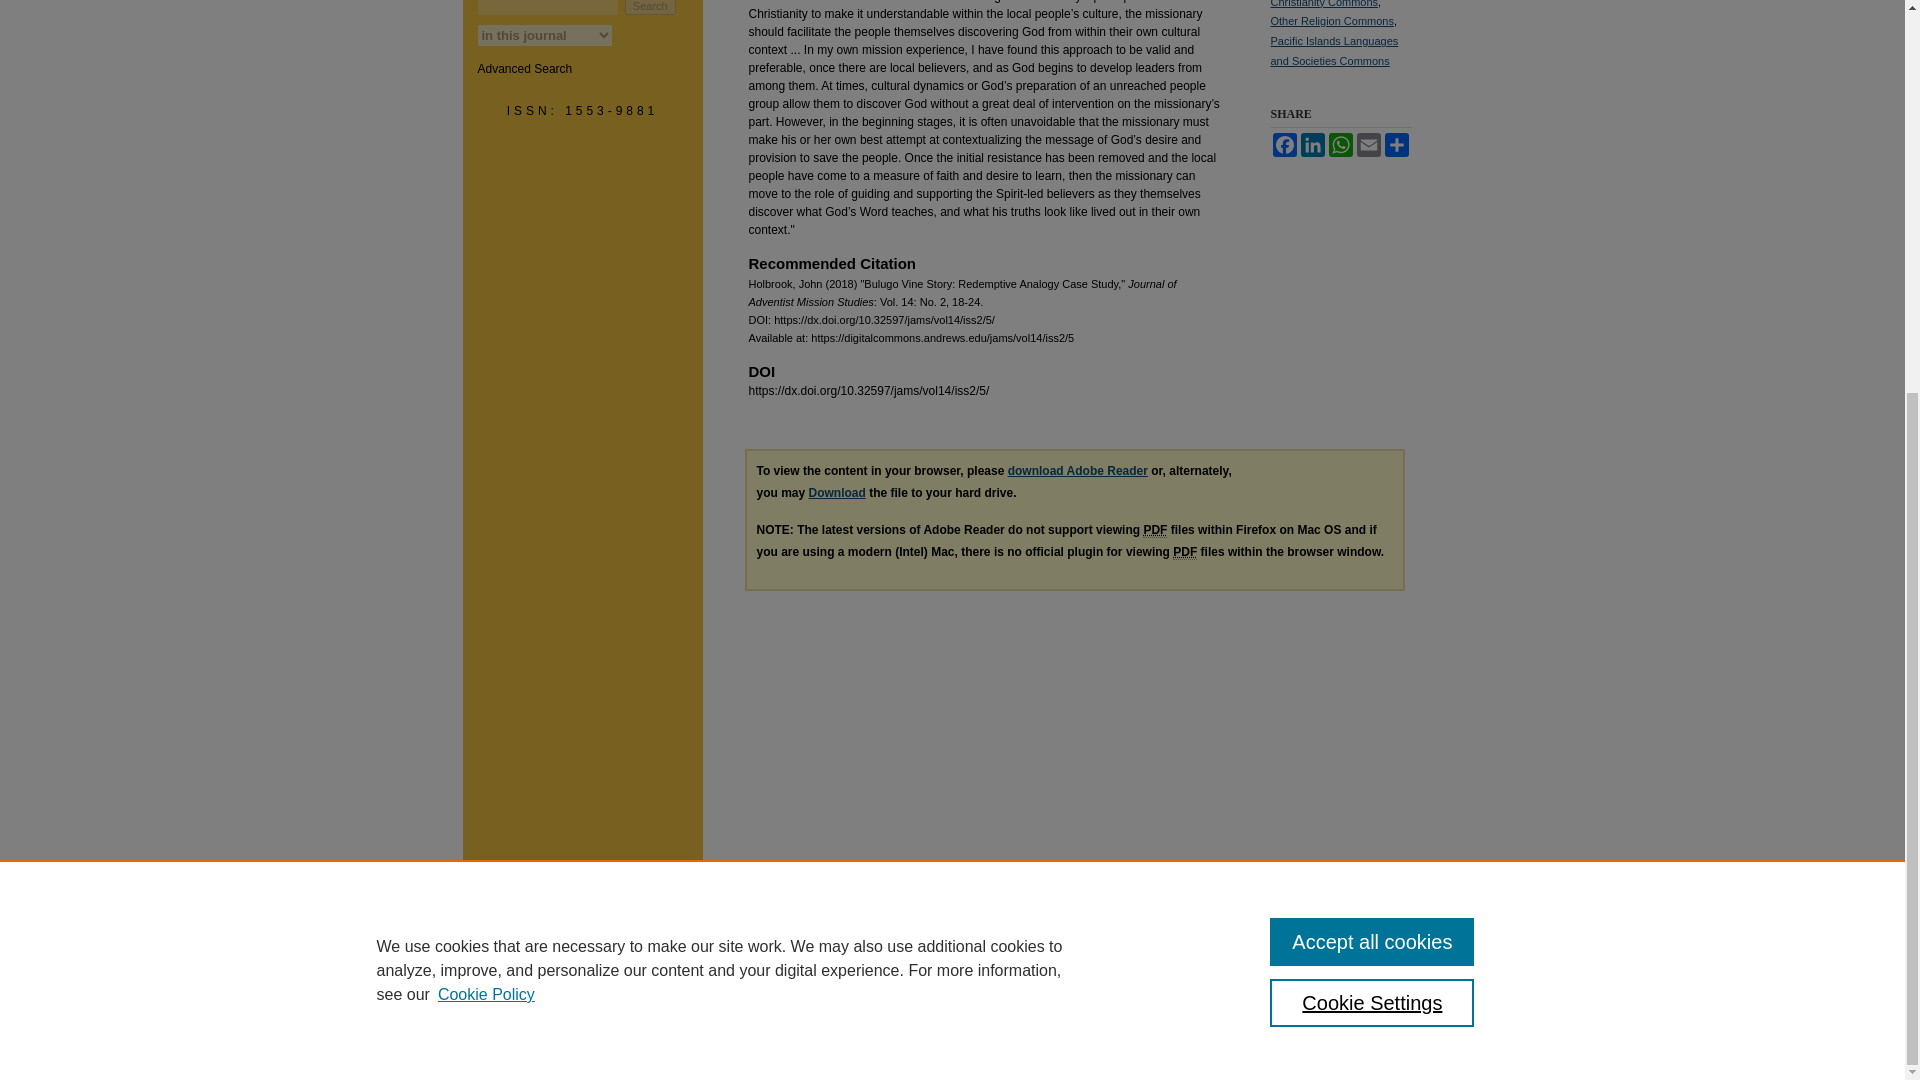 This screenshot has height=1080, width=1920. I want to click on Download, so click(836, 493).